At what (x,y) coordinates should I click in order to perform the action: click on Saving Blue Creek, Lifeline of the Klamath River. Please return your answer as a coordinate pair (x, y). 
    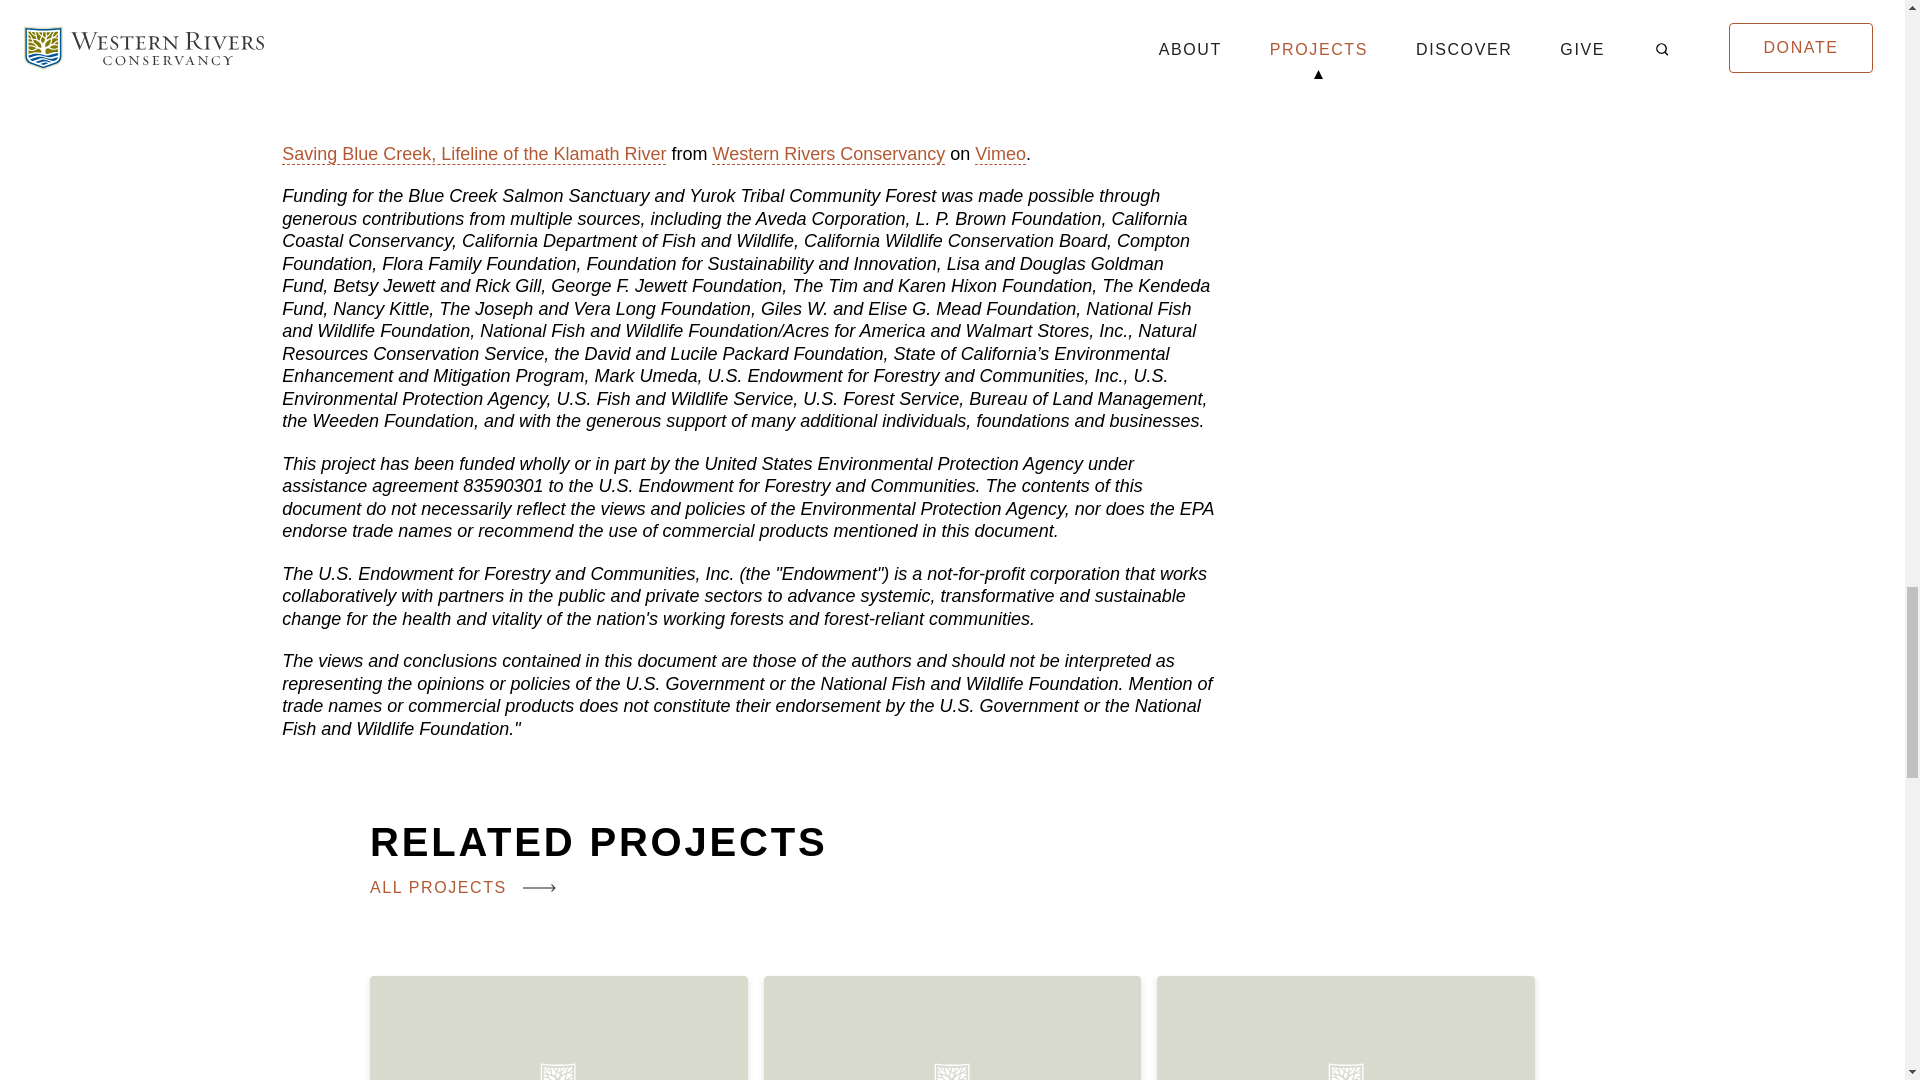
    Looking at the image, I should click on (474, 154).